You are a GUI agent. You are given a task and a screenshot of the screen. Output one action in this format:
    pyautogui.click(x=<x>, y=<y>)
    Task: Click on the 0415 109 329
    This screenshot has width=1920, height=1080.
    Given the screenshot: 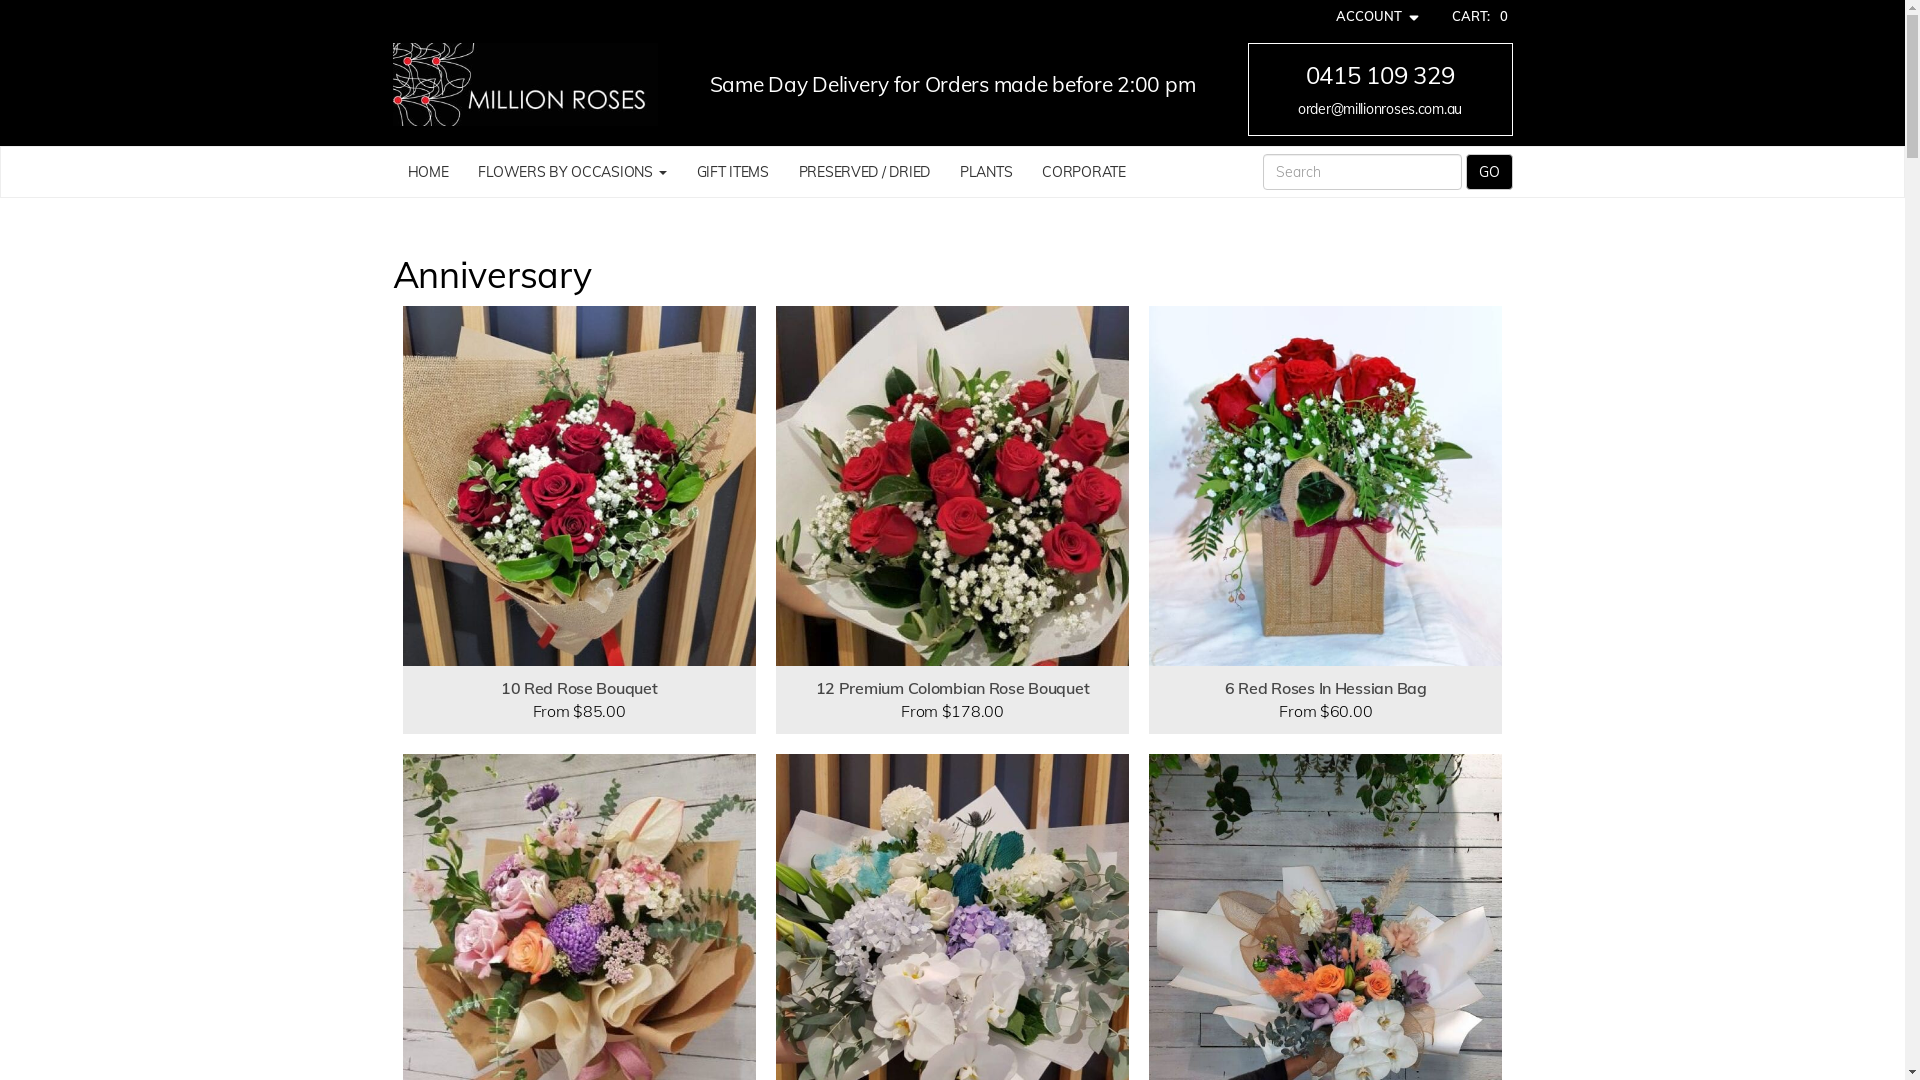 What is the action you would take?
    pyautogui.click(x=1380, y=75)
    